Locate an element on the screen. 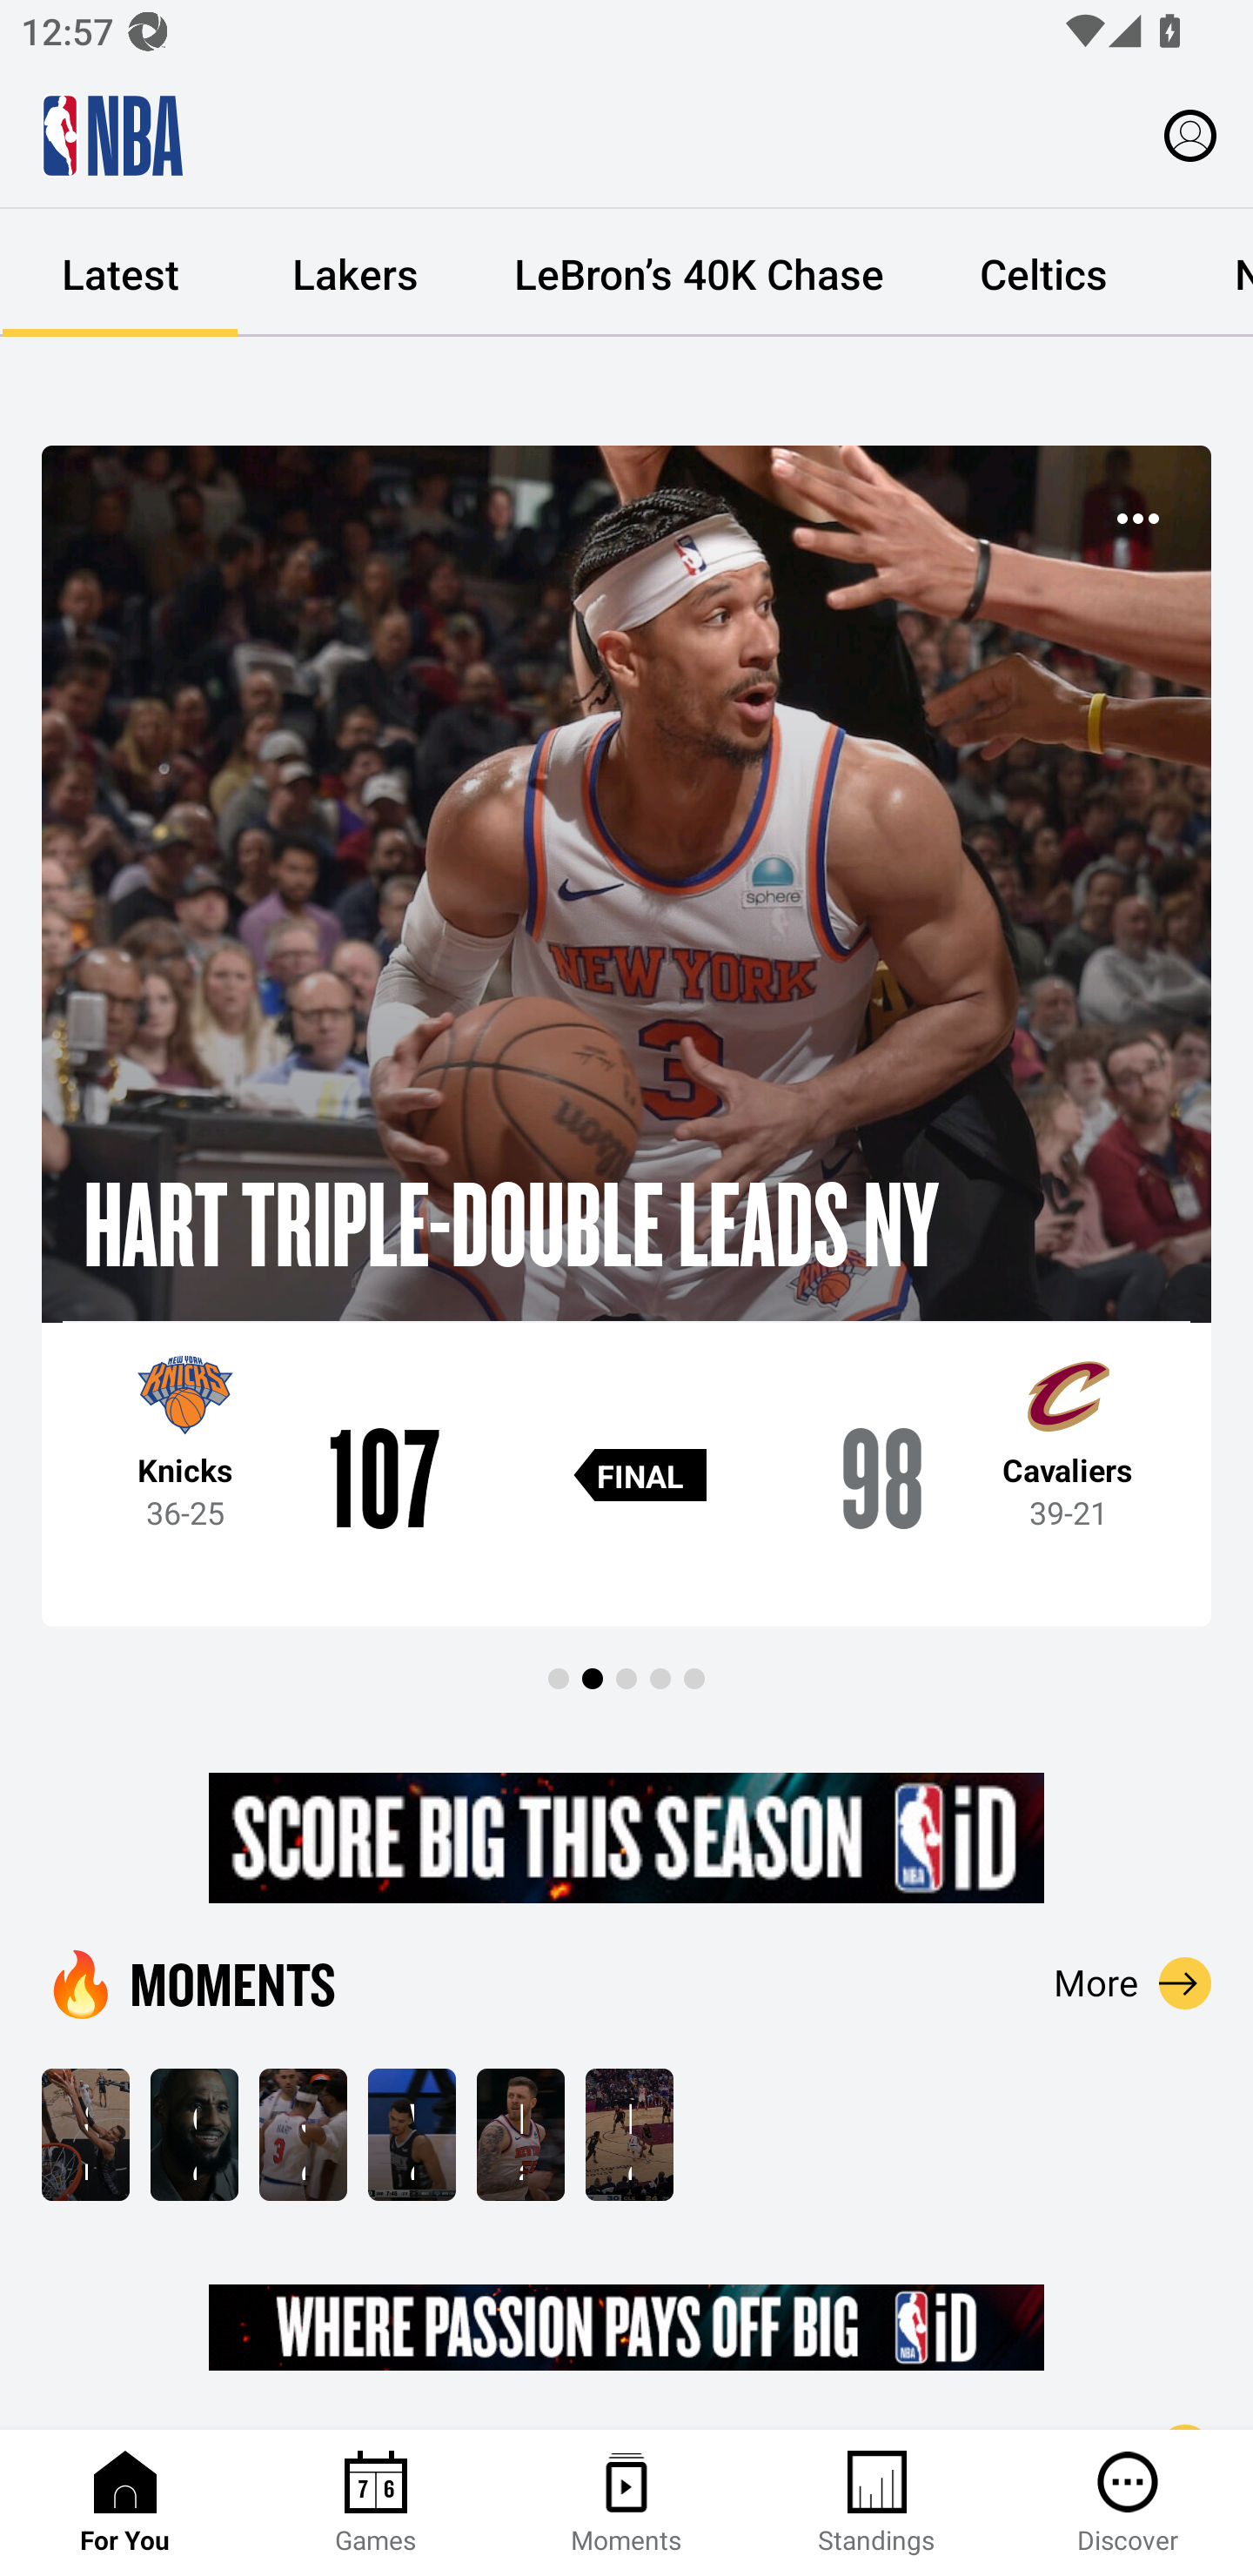 The width and height of the screenshot is (1253, 2576). Profile is located at coordinates (1190, 134).